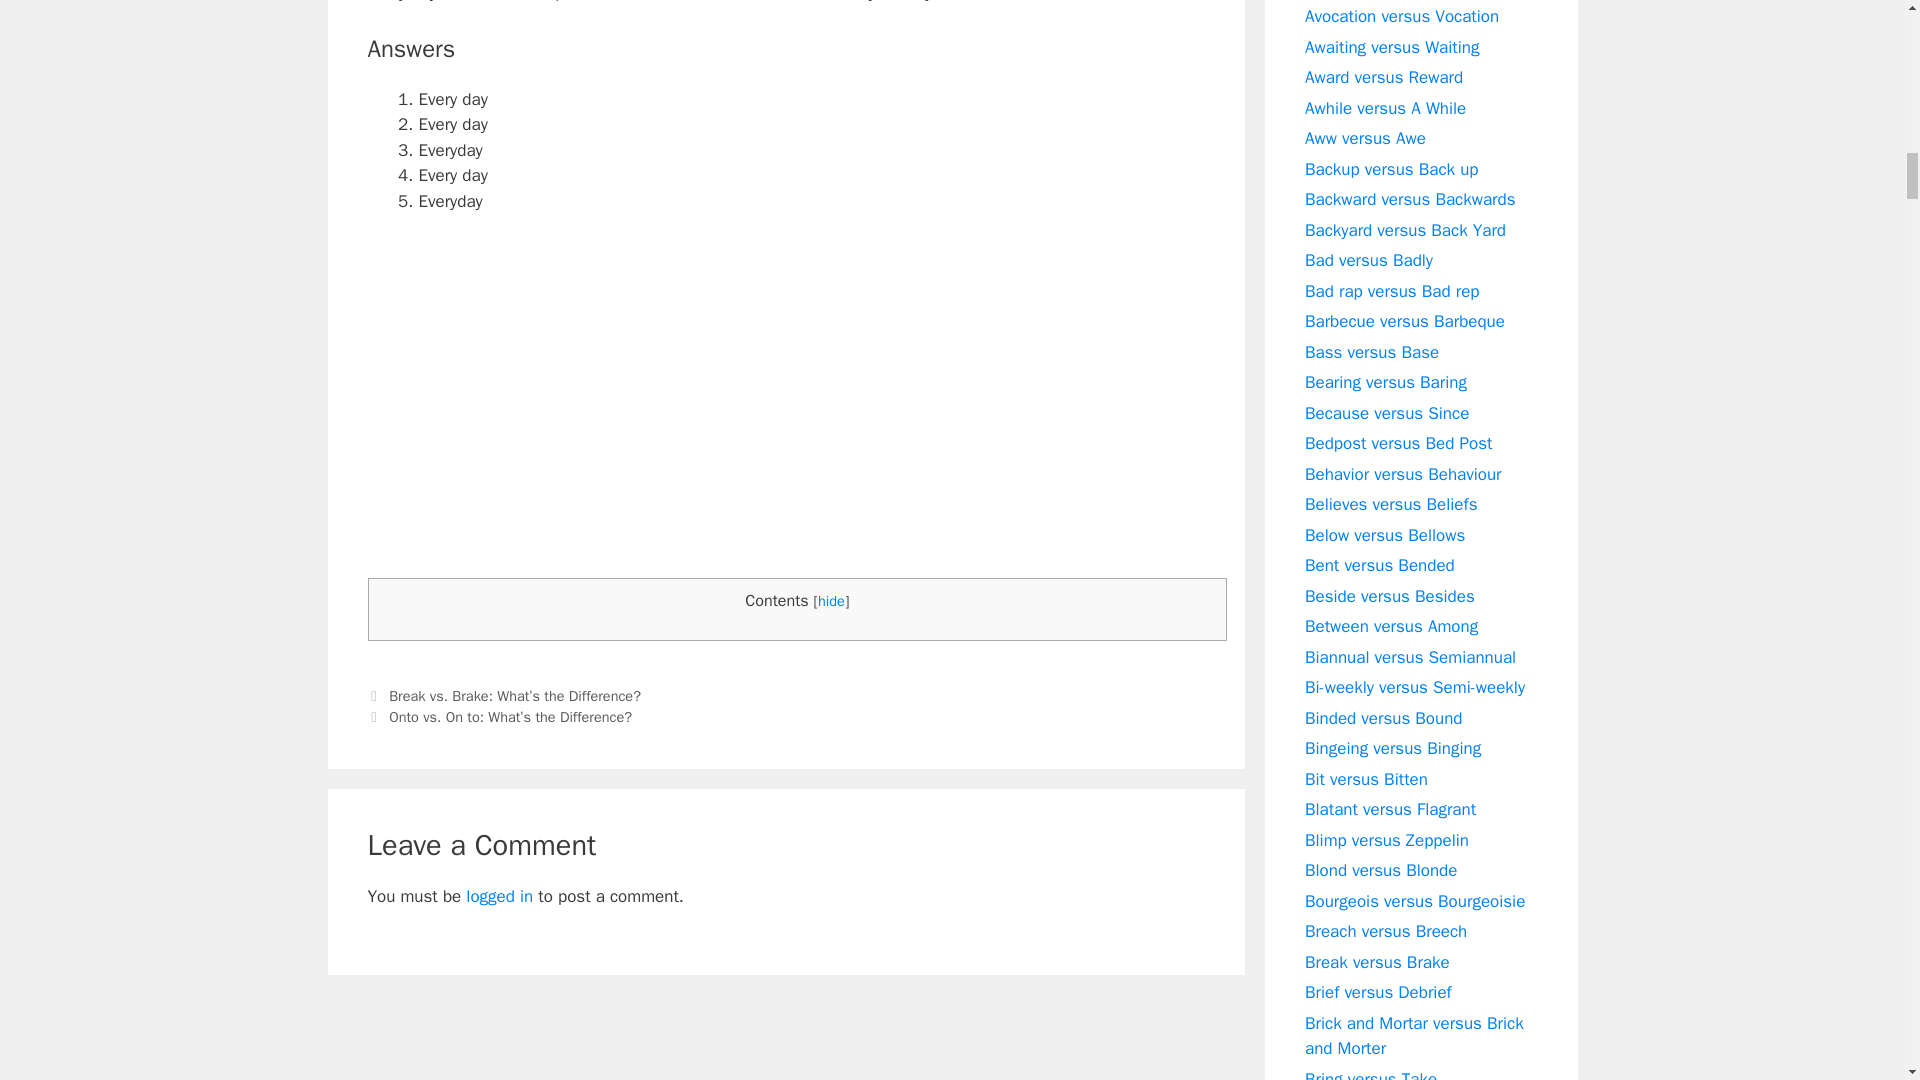  Describe the element at coordinates (830, 600) in the screenshot. I see `hide` at that location.